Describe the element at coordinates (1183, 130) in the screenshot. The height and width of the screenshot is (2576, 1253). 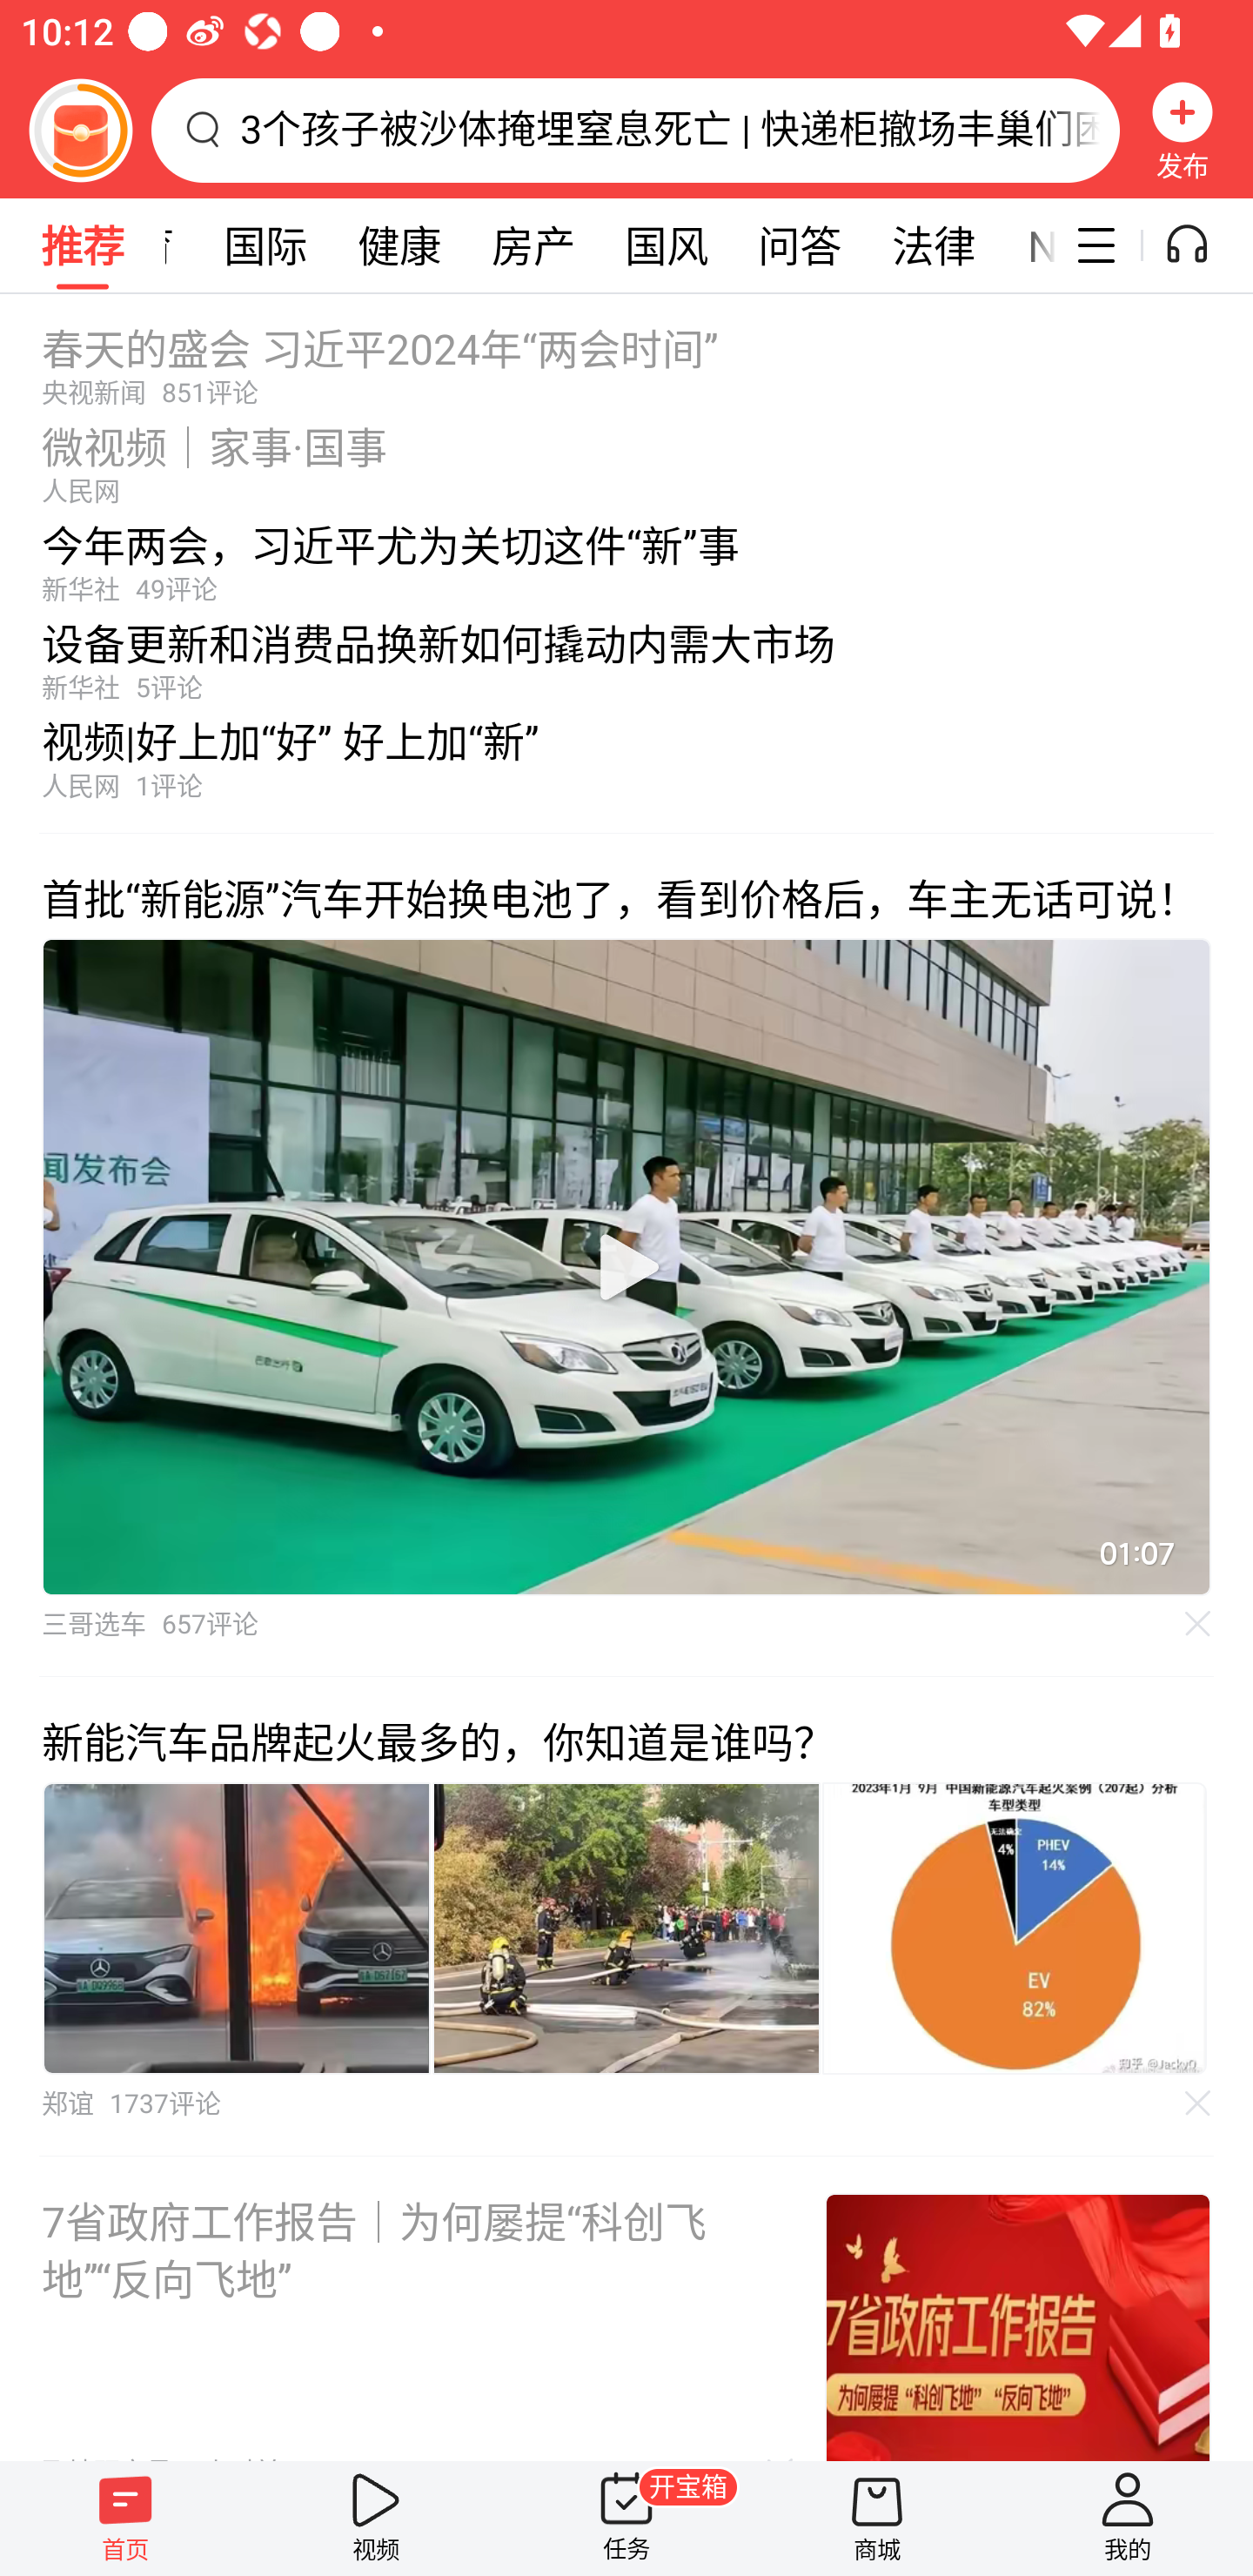
I see `发布 发布，按钮` at that location.